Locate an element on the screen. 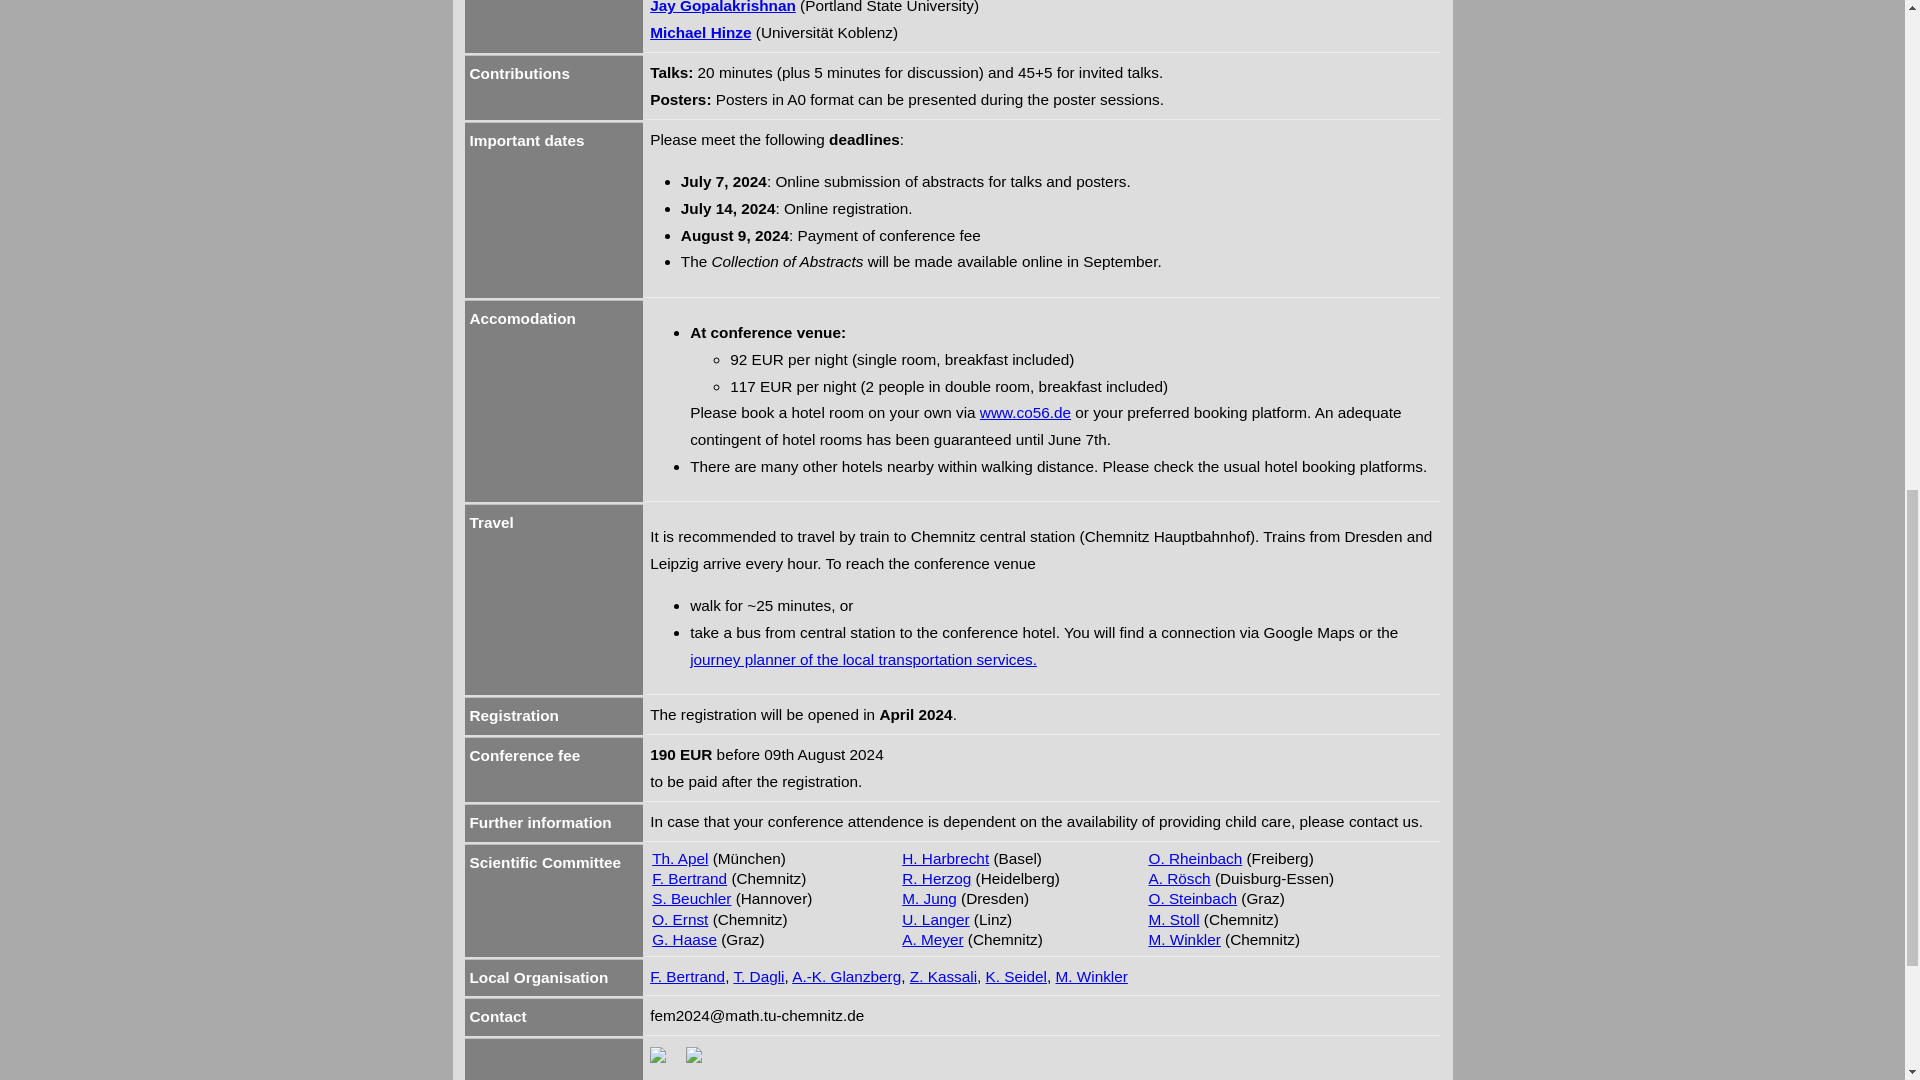 This screenshot has width=1920, height=1080. United States is located at coordinates (888, 7).